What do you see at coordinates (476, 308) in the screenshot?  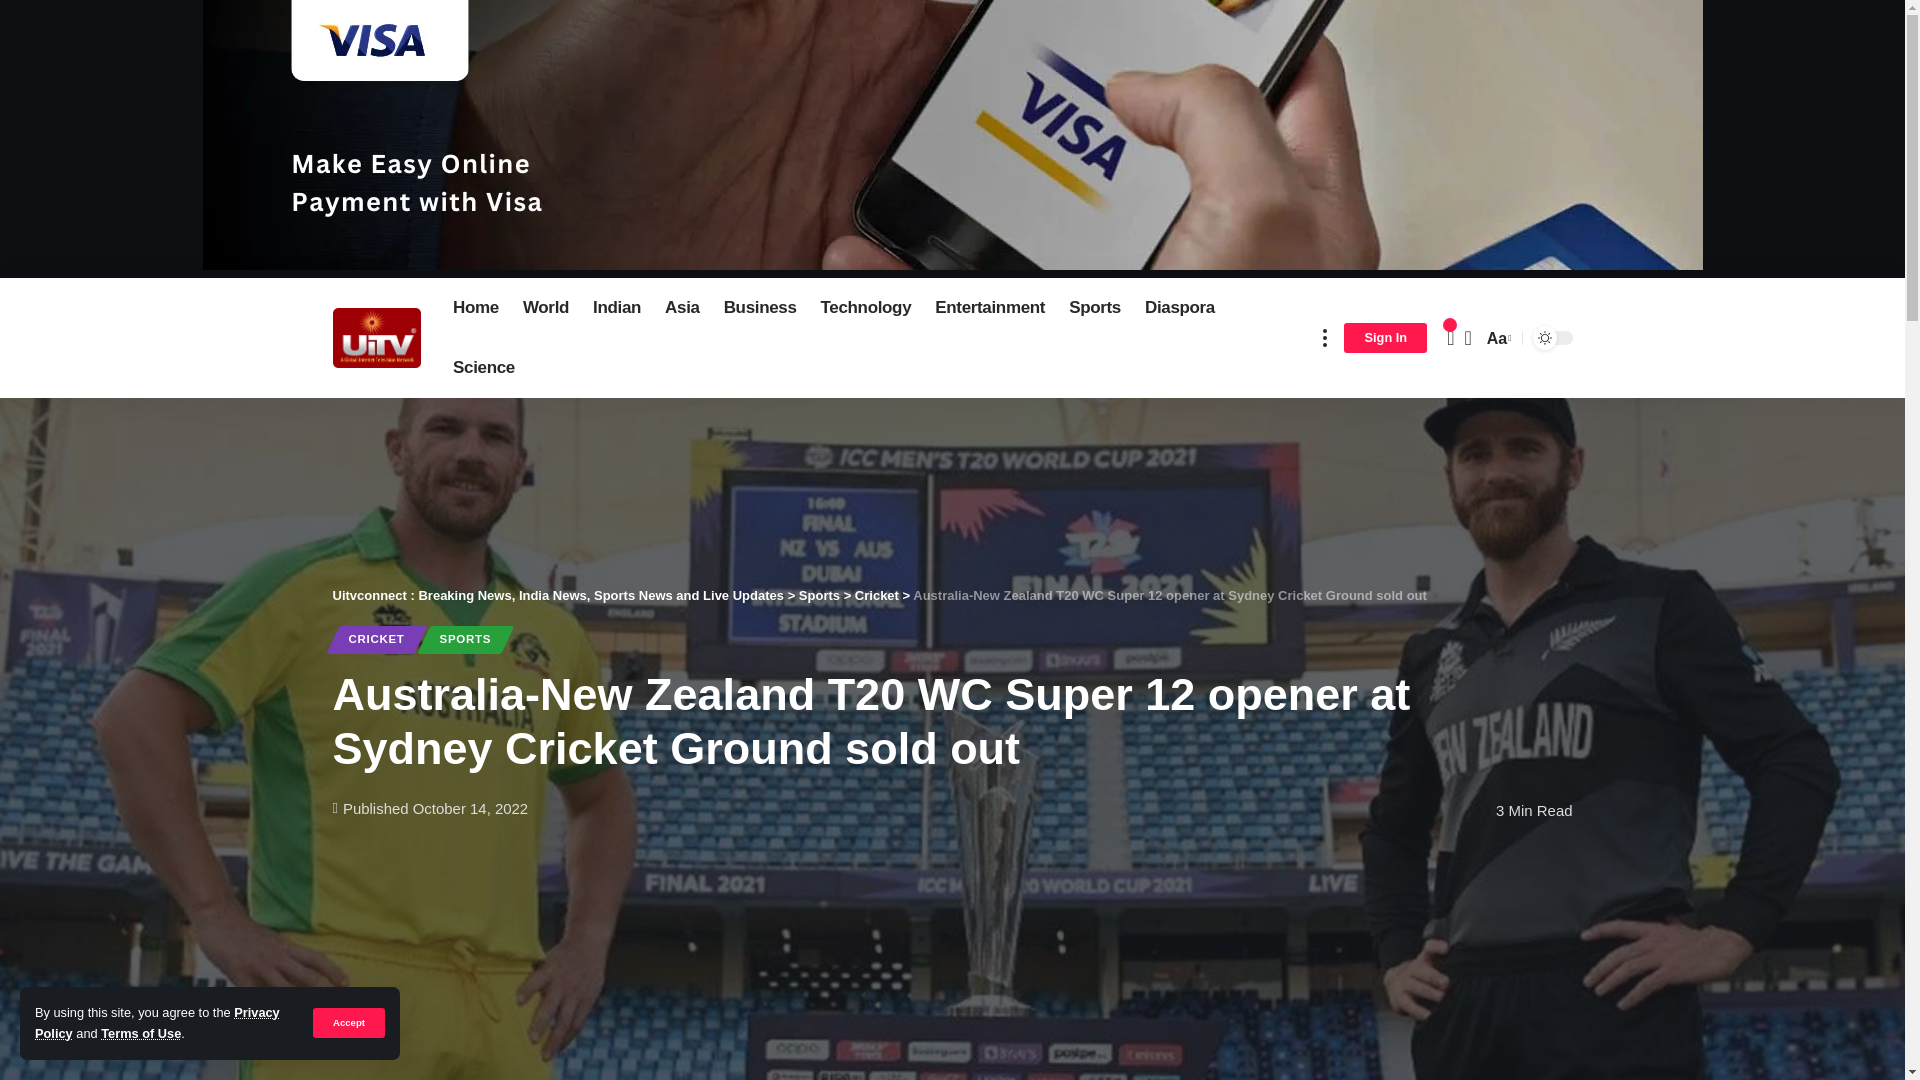 I see `Home` at bounding box center [476, 308].